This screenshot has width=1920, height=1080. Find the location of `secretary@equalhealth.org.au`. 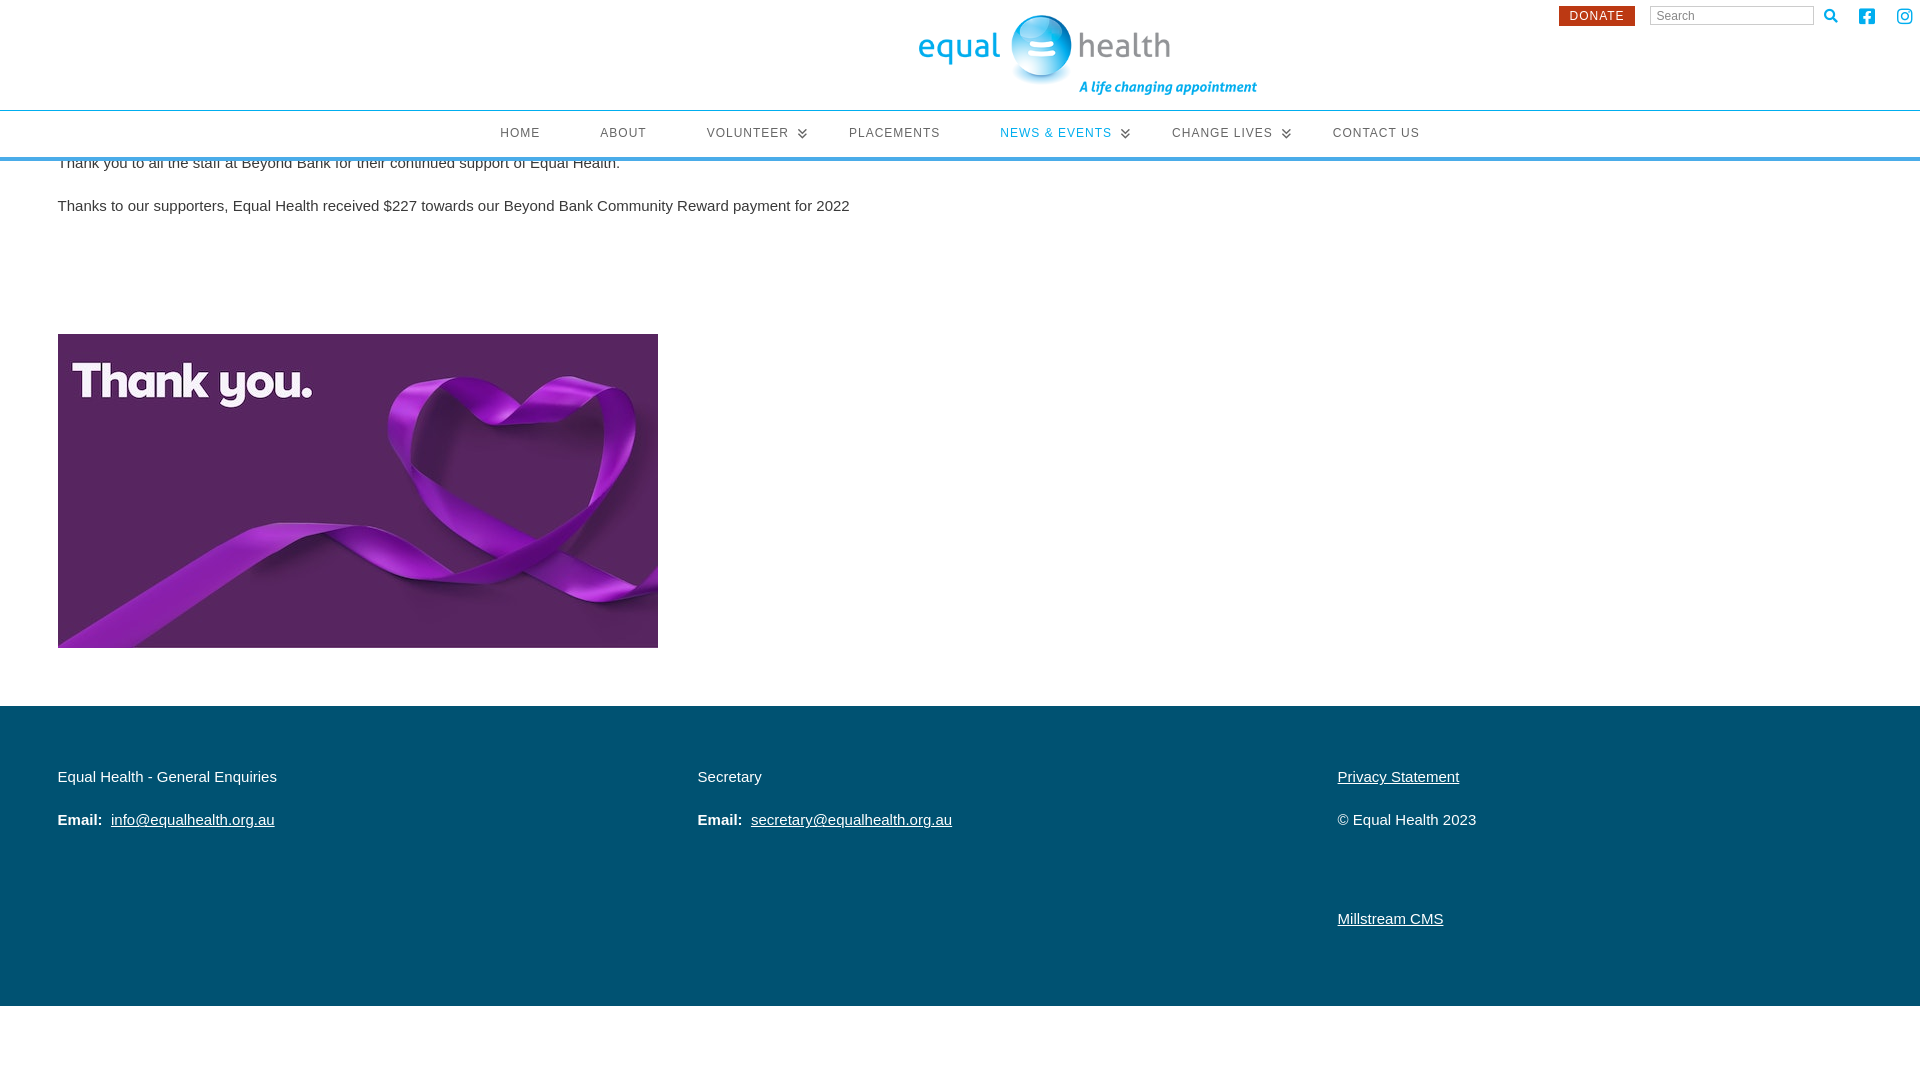

secretary@equalhealth.org.au is located at coordinates (852, 820).